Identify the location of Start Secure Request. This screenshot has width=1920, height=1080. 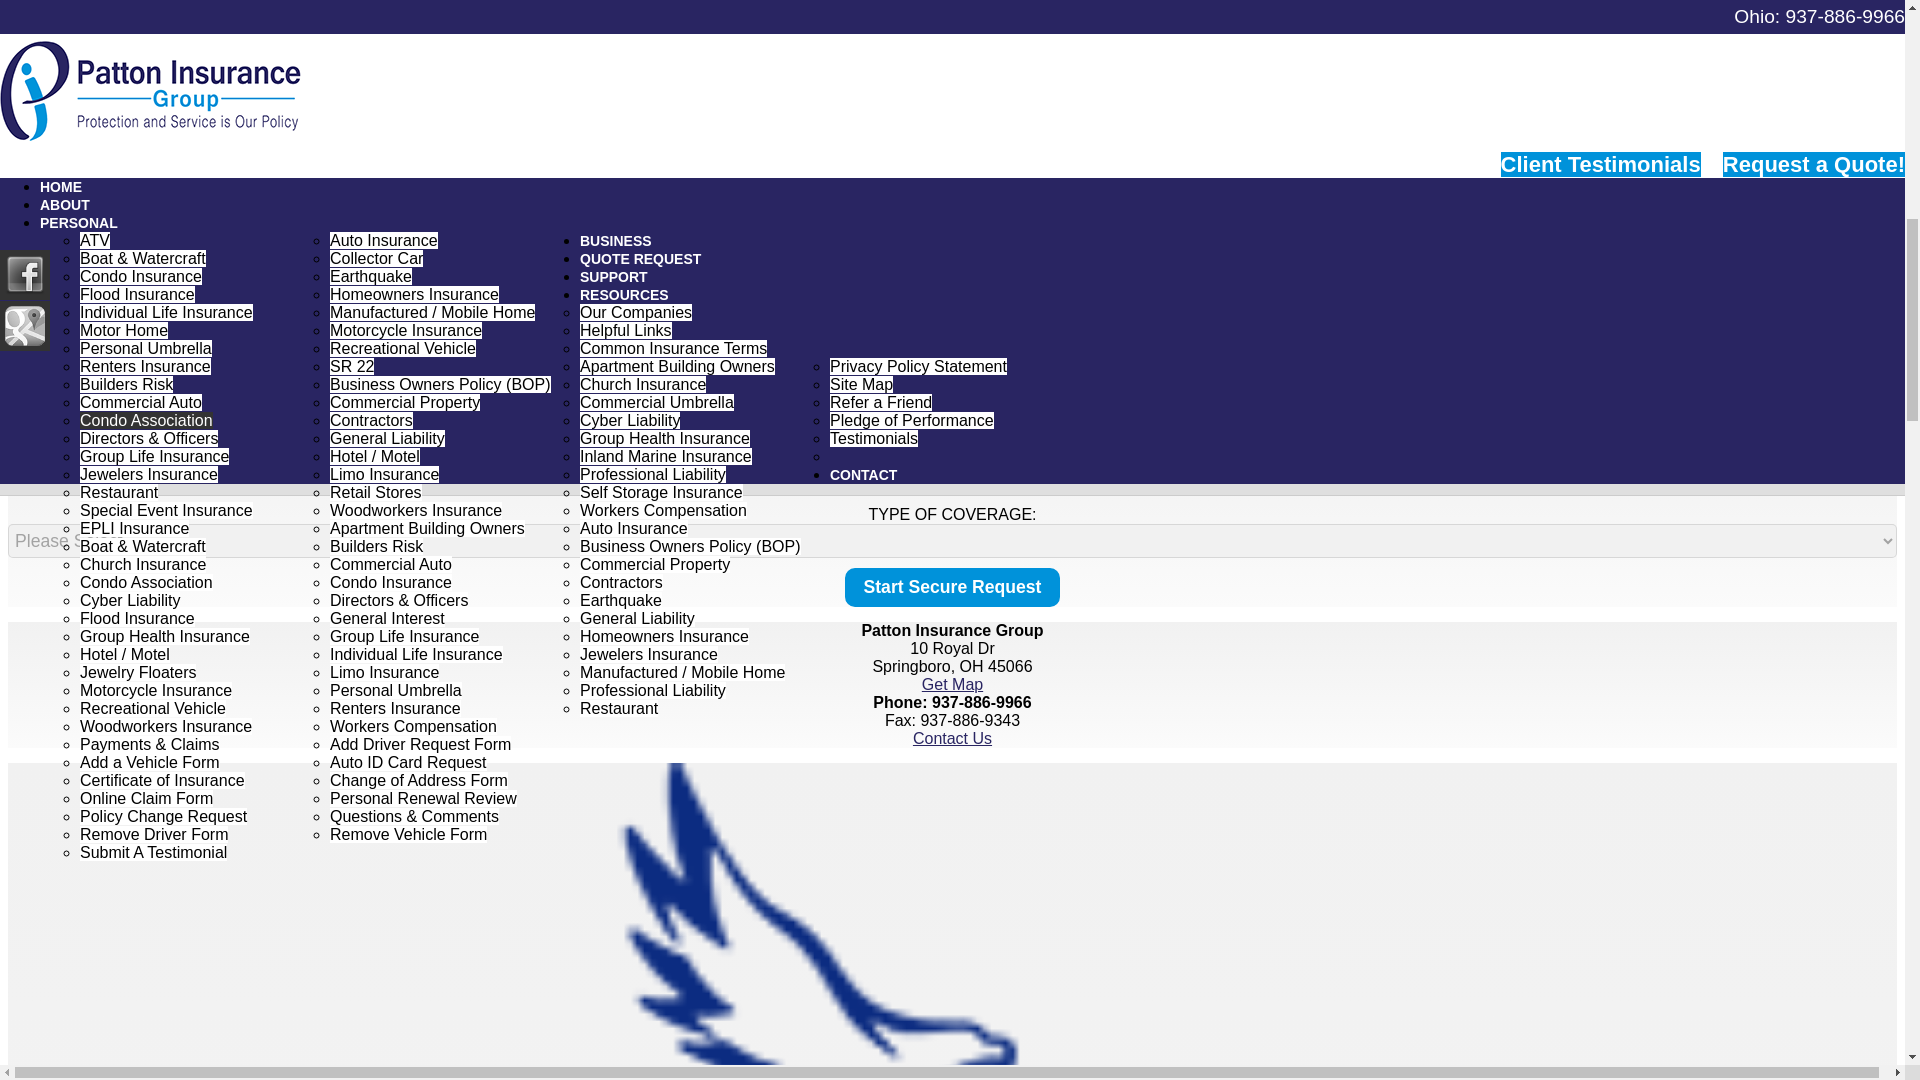
(952, 587).